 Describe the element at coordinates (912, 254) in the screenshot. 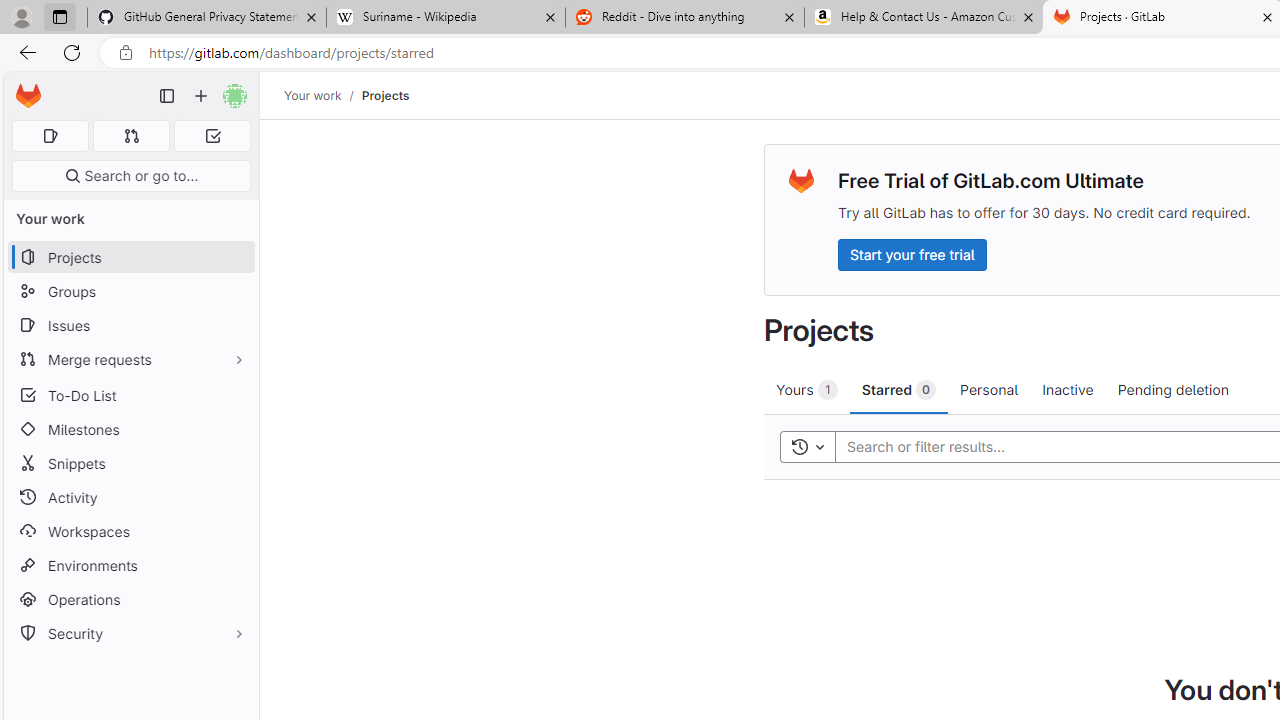

I see `Start your free trial` at that location.